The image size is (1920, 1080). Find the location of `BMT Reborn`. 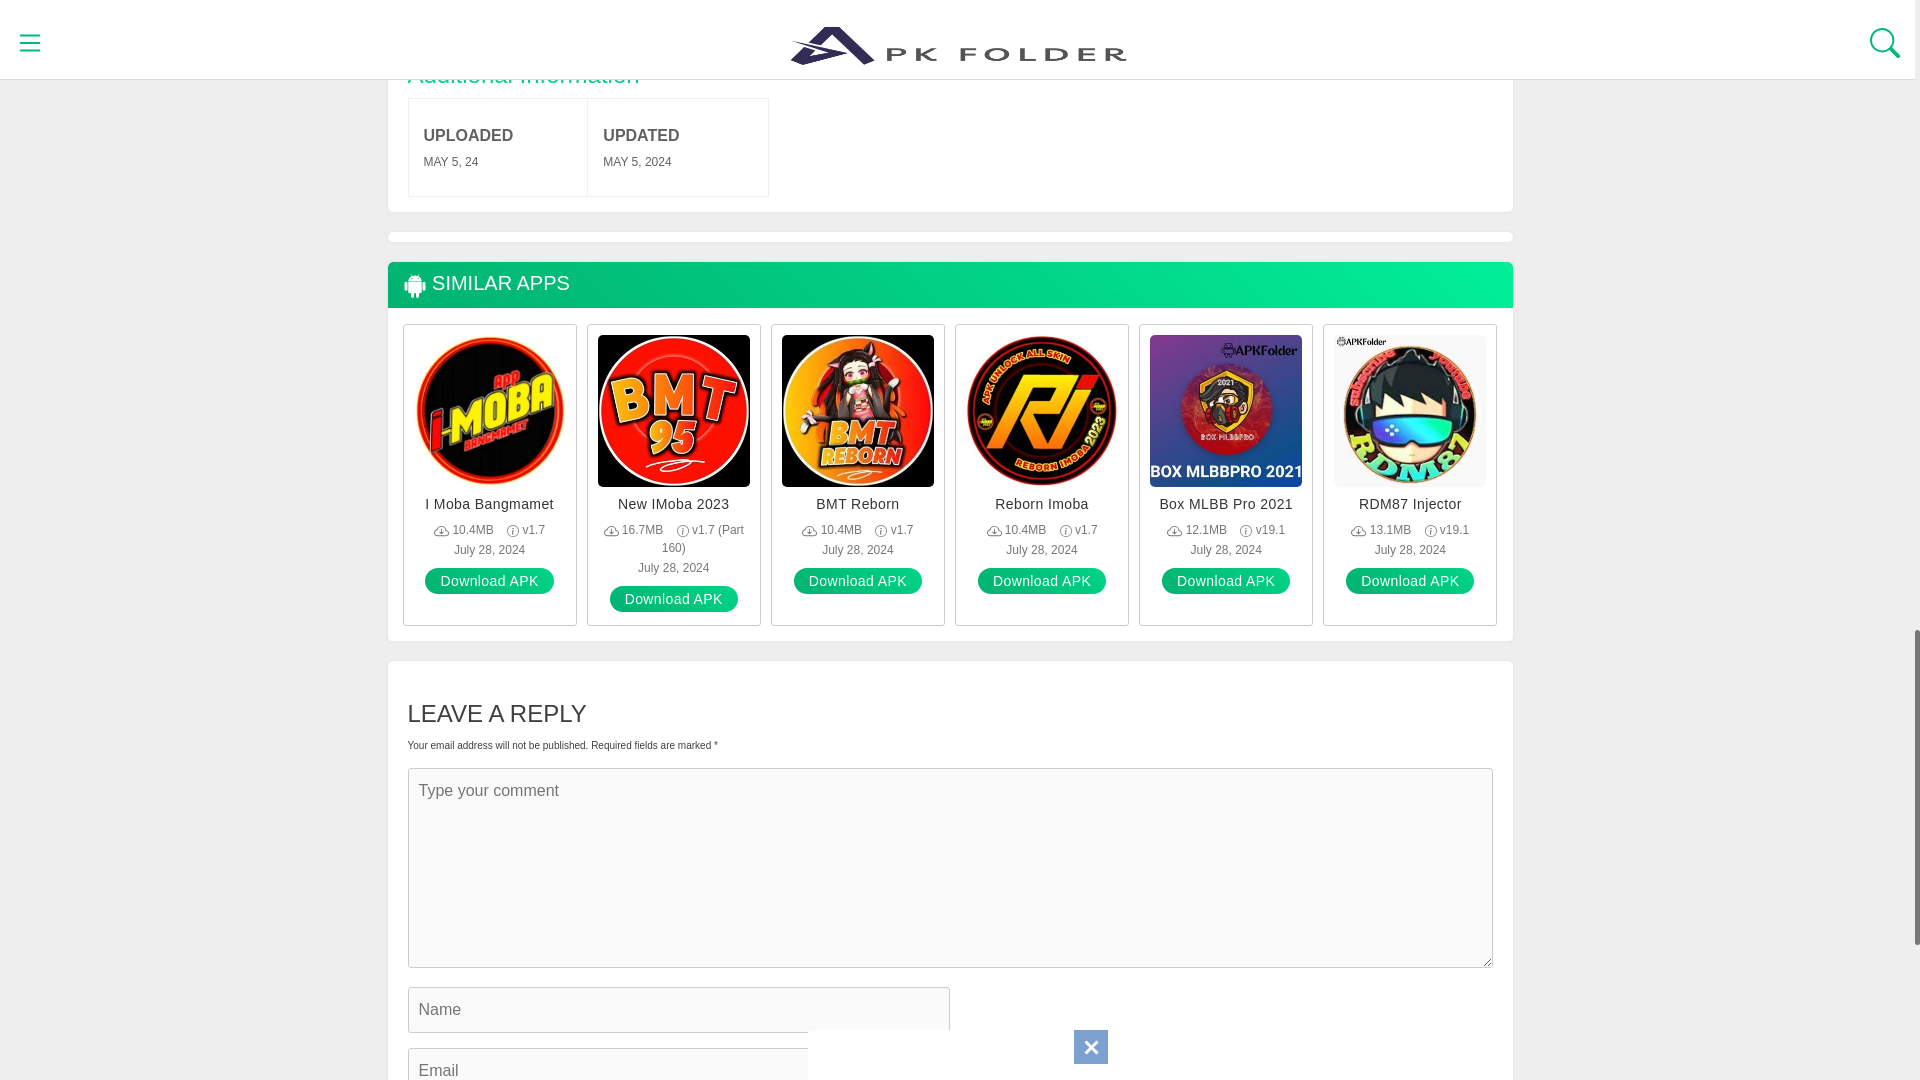

BMT Reborn is located at coordinates (857, 504).